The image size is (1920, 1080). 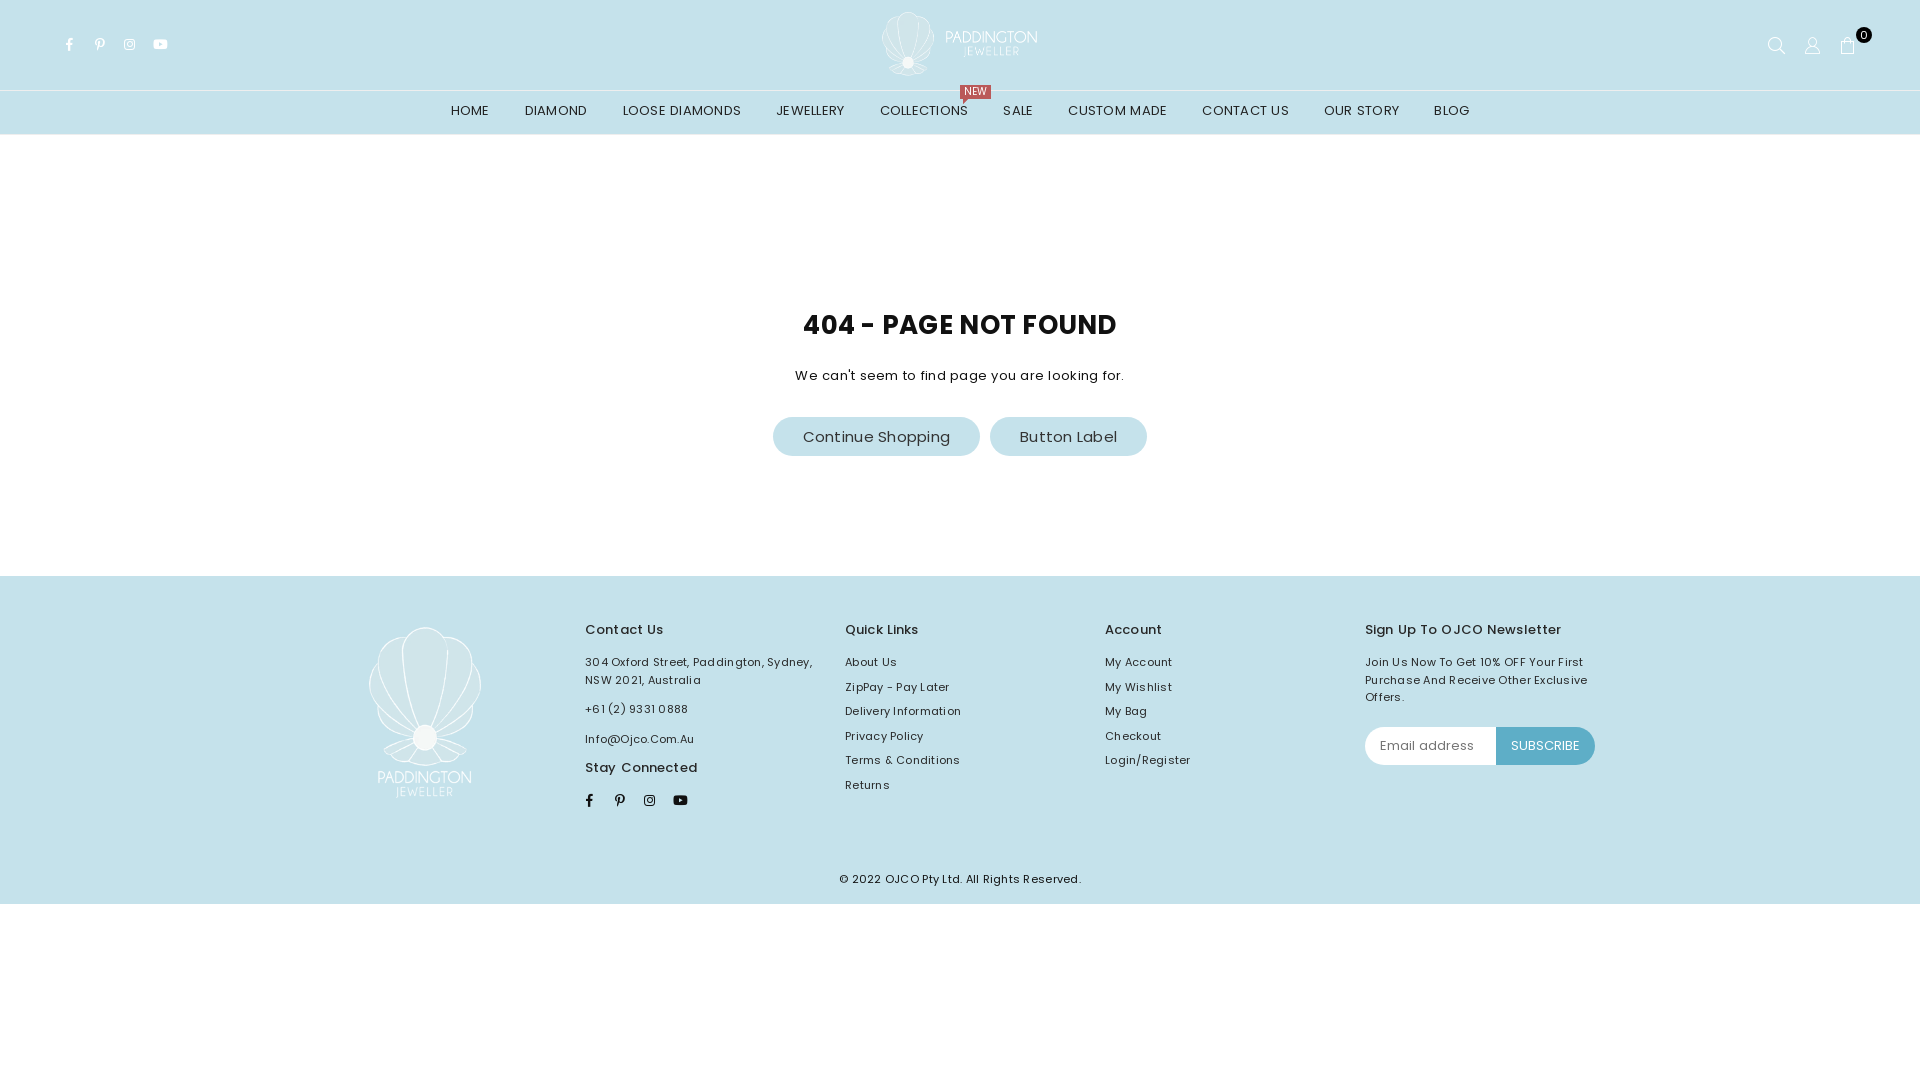 What do you see at coordinates (640, 739) in the screenshot?
I see `Info@Ojco.Com.Au` at bounding box center [640, 739].